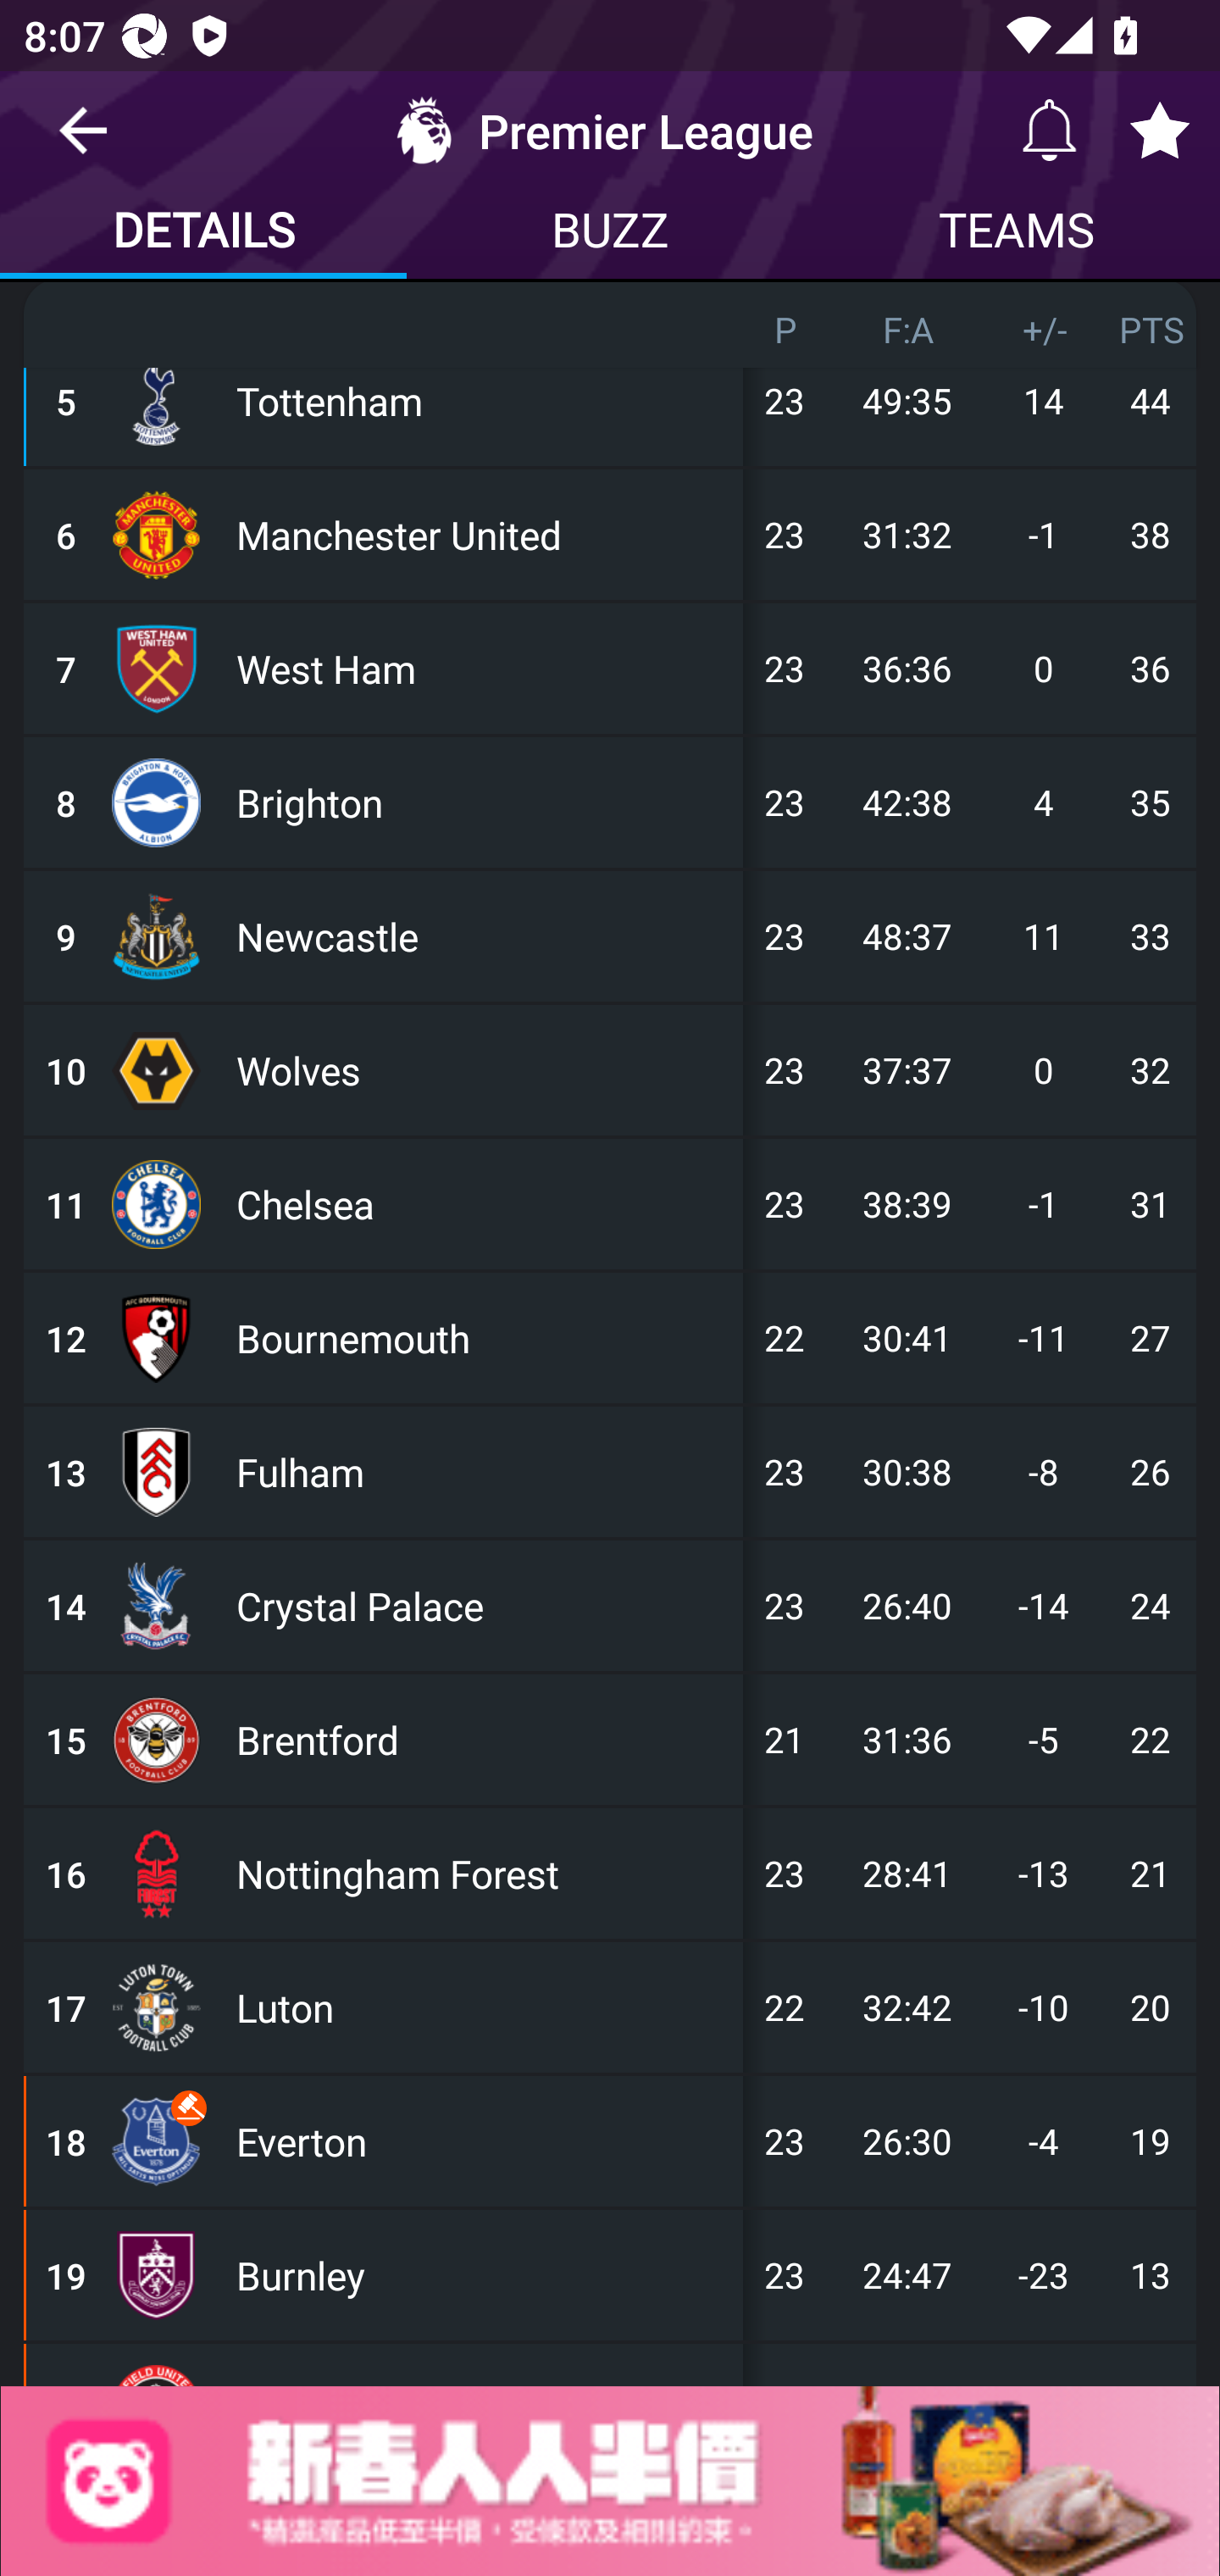  What do you see at coordinates (1017, 234) in the screenshot?
I see `TEAMS` at bounding box center [1017, 234].